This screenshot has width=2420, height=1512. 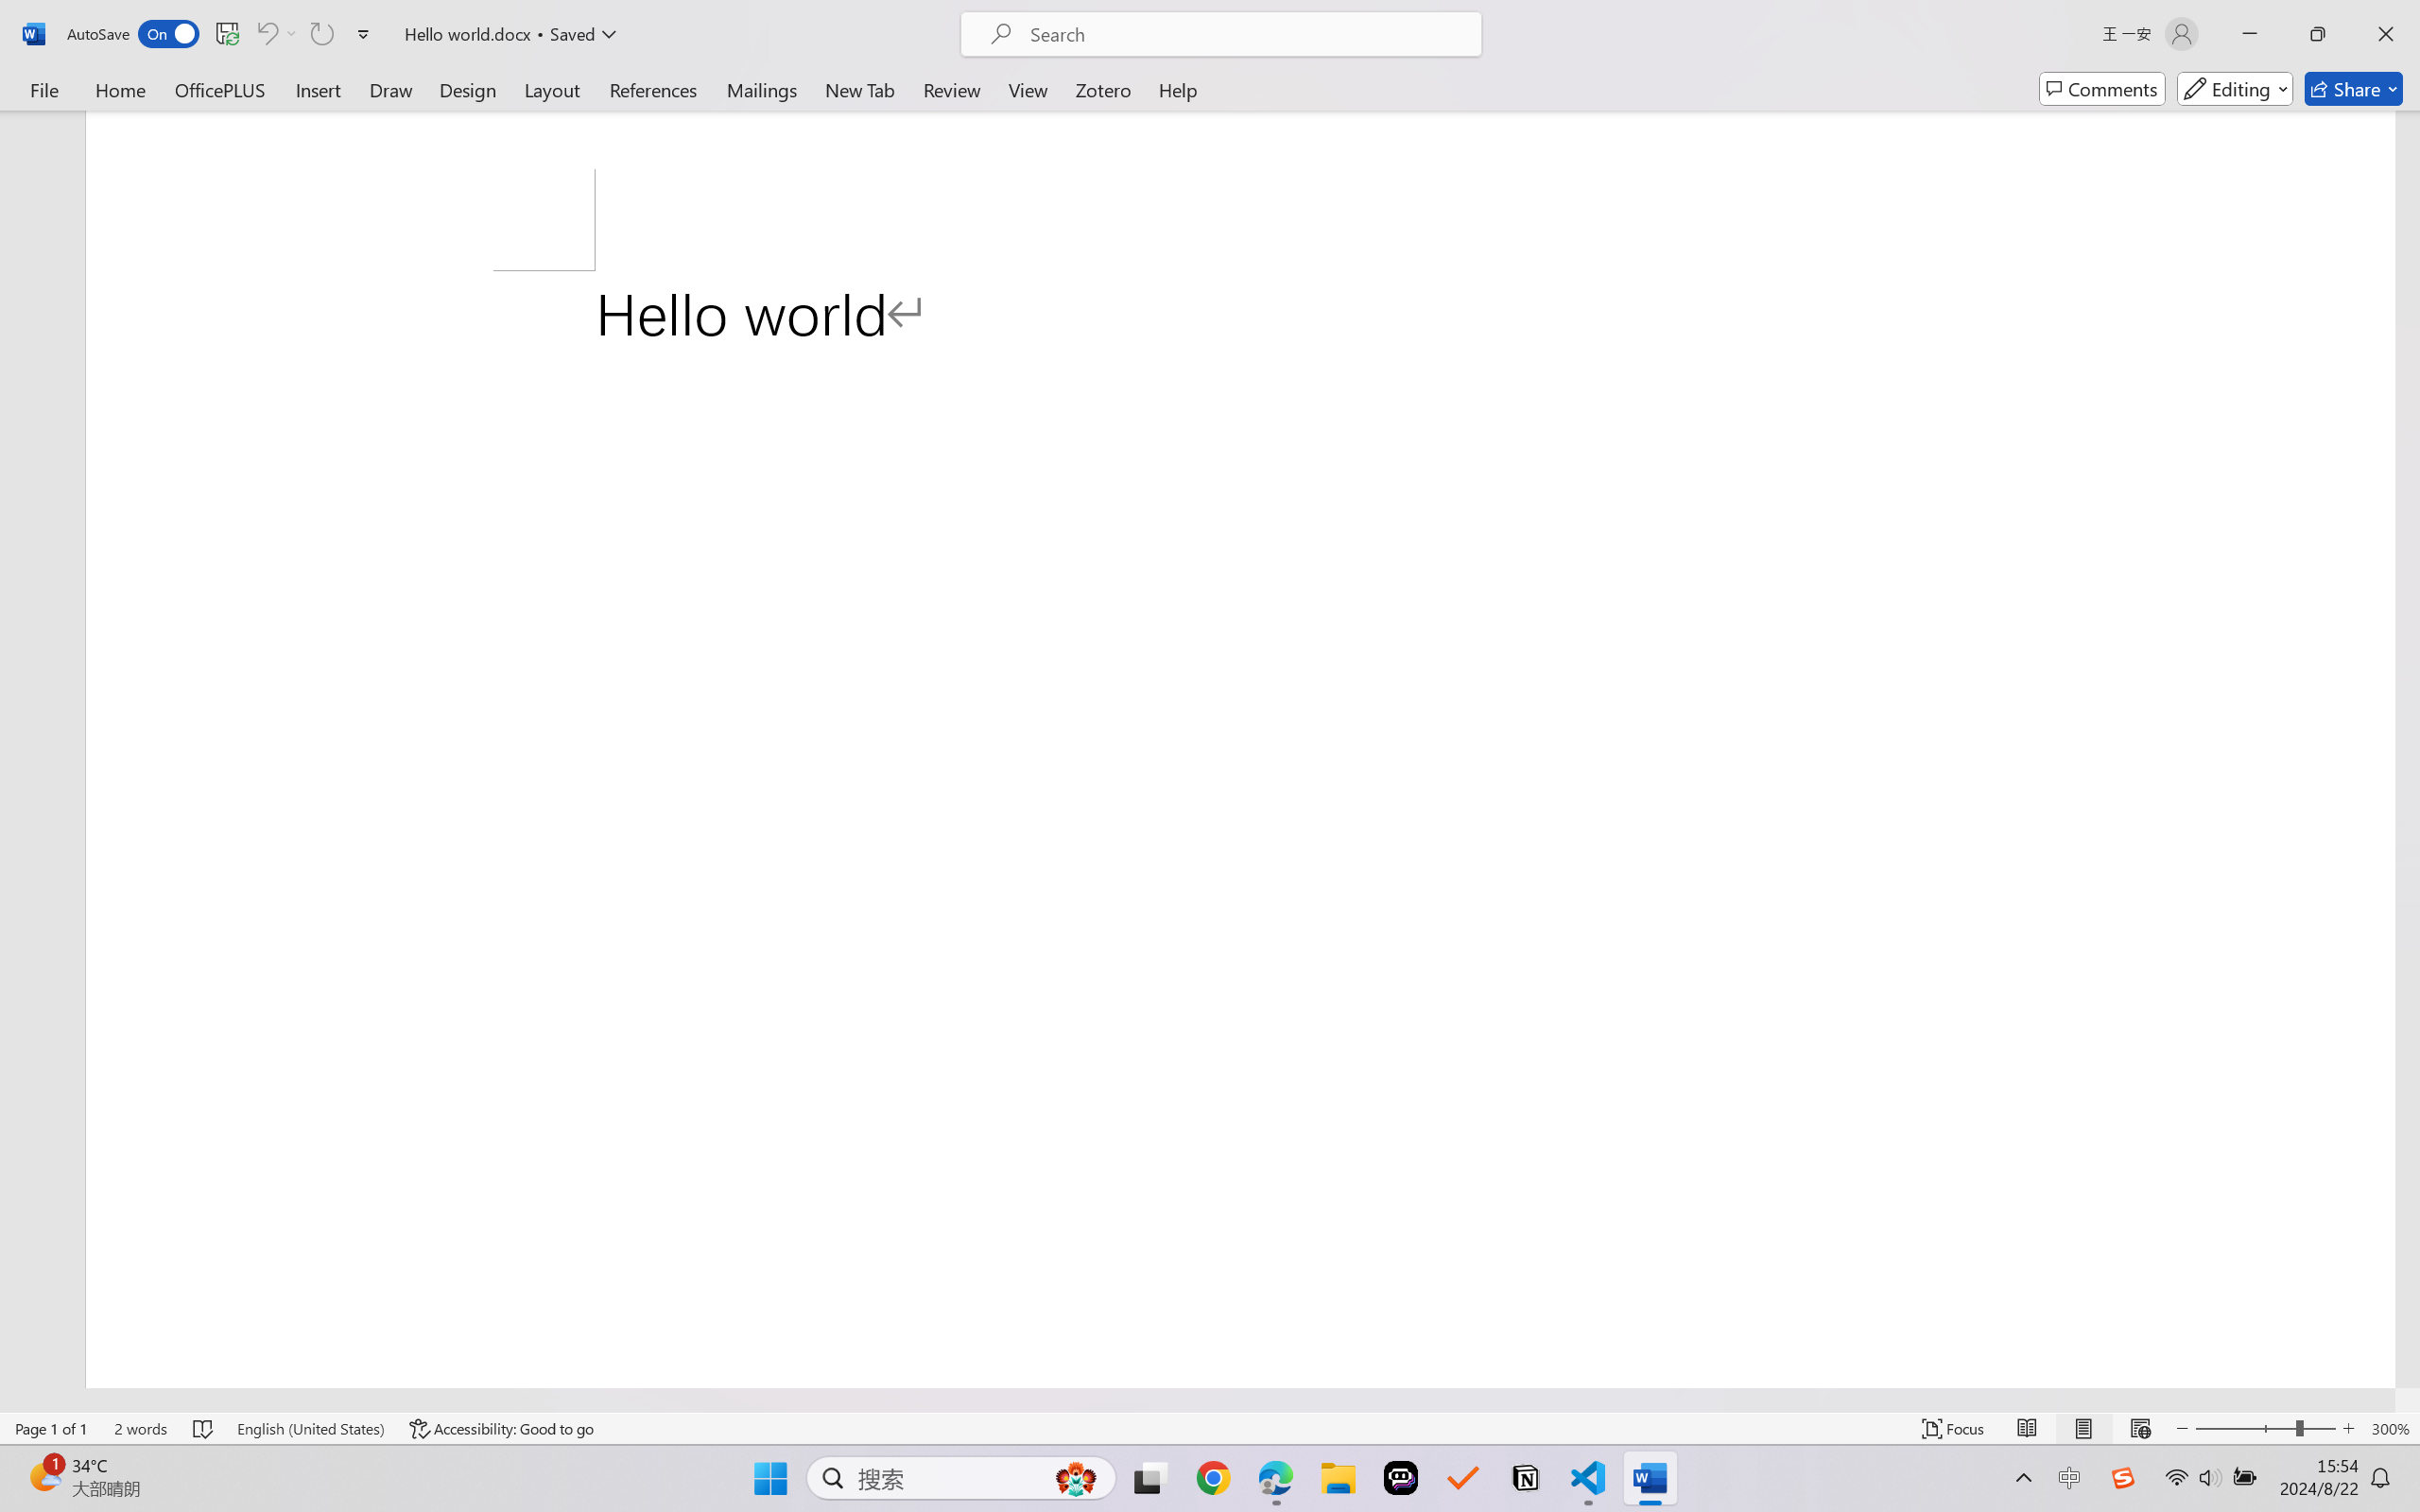 What do you see at coordinates (654, 89) in the screenshot?
I see `References` at bounding box center [654, 89].